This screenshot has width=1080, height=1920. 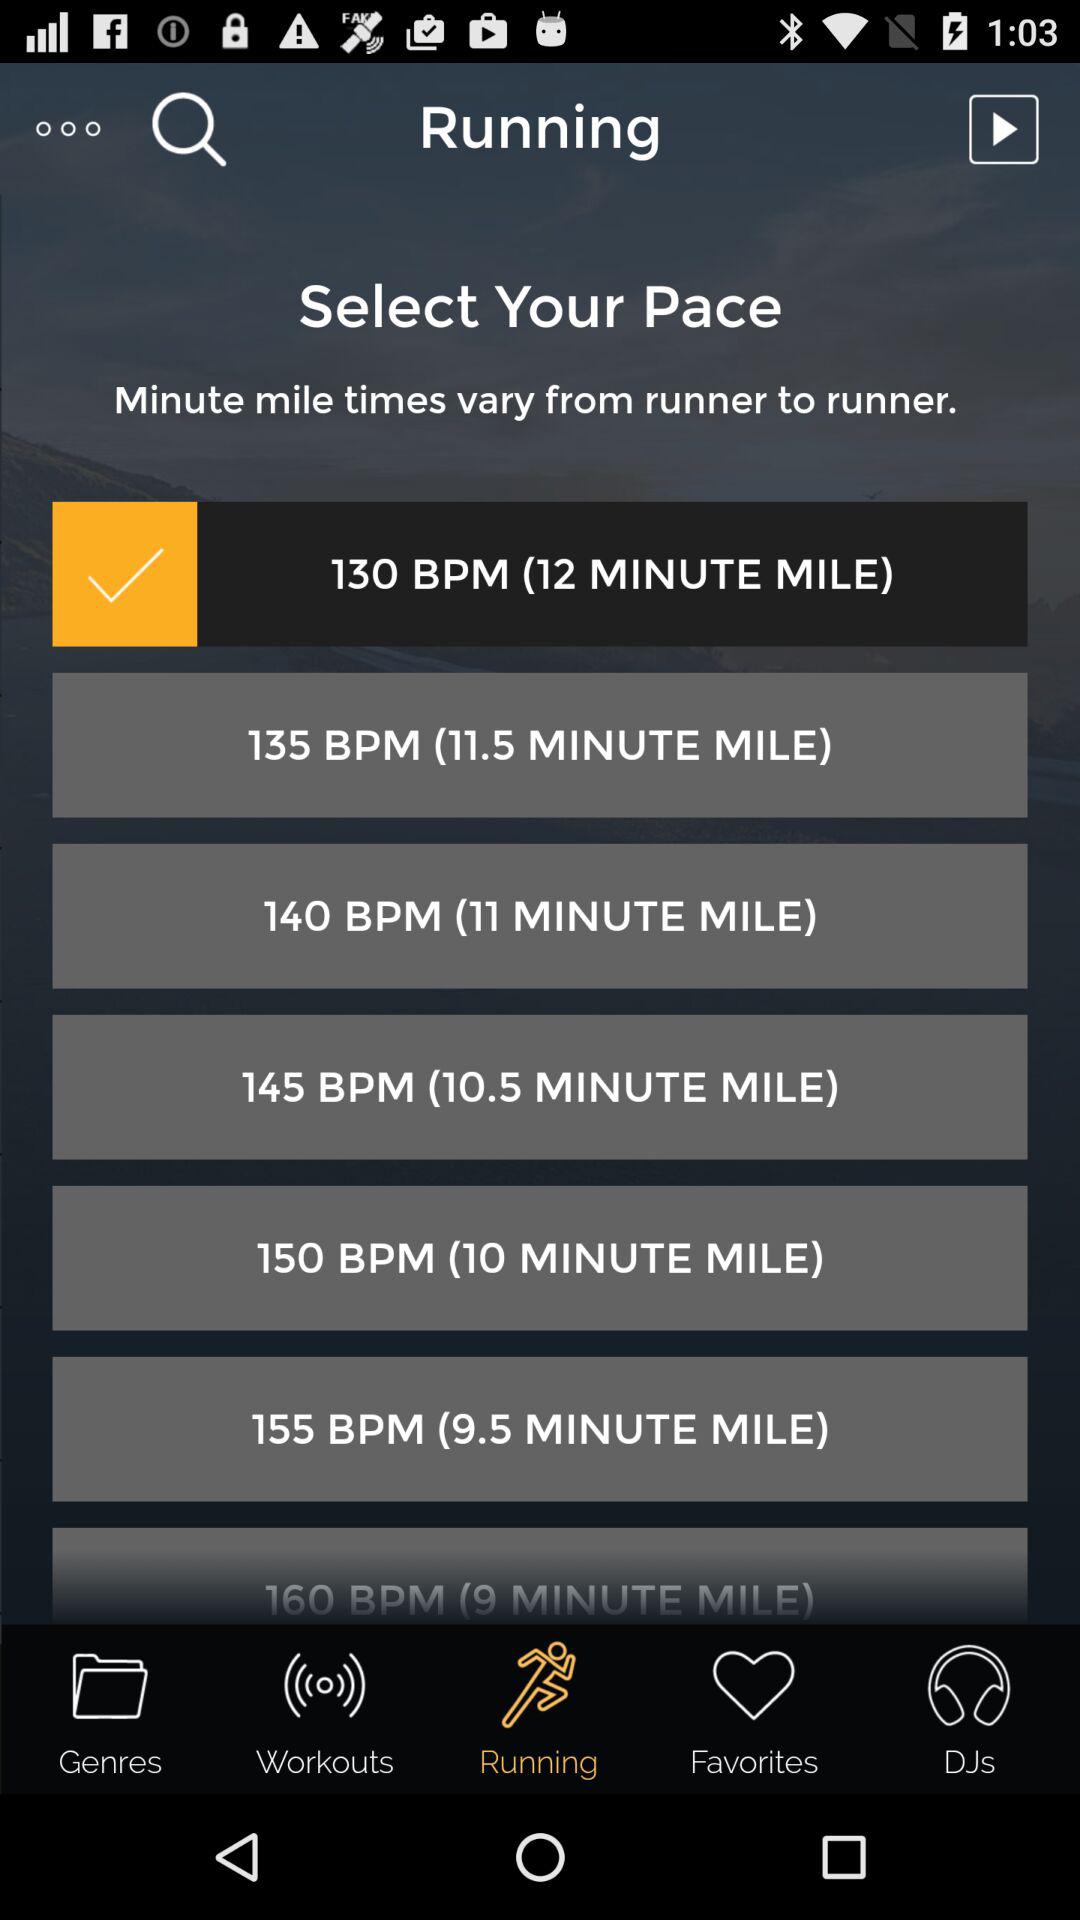 I want to click on play, so click(x=1009, y=128).